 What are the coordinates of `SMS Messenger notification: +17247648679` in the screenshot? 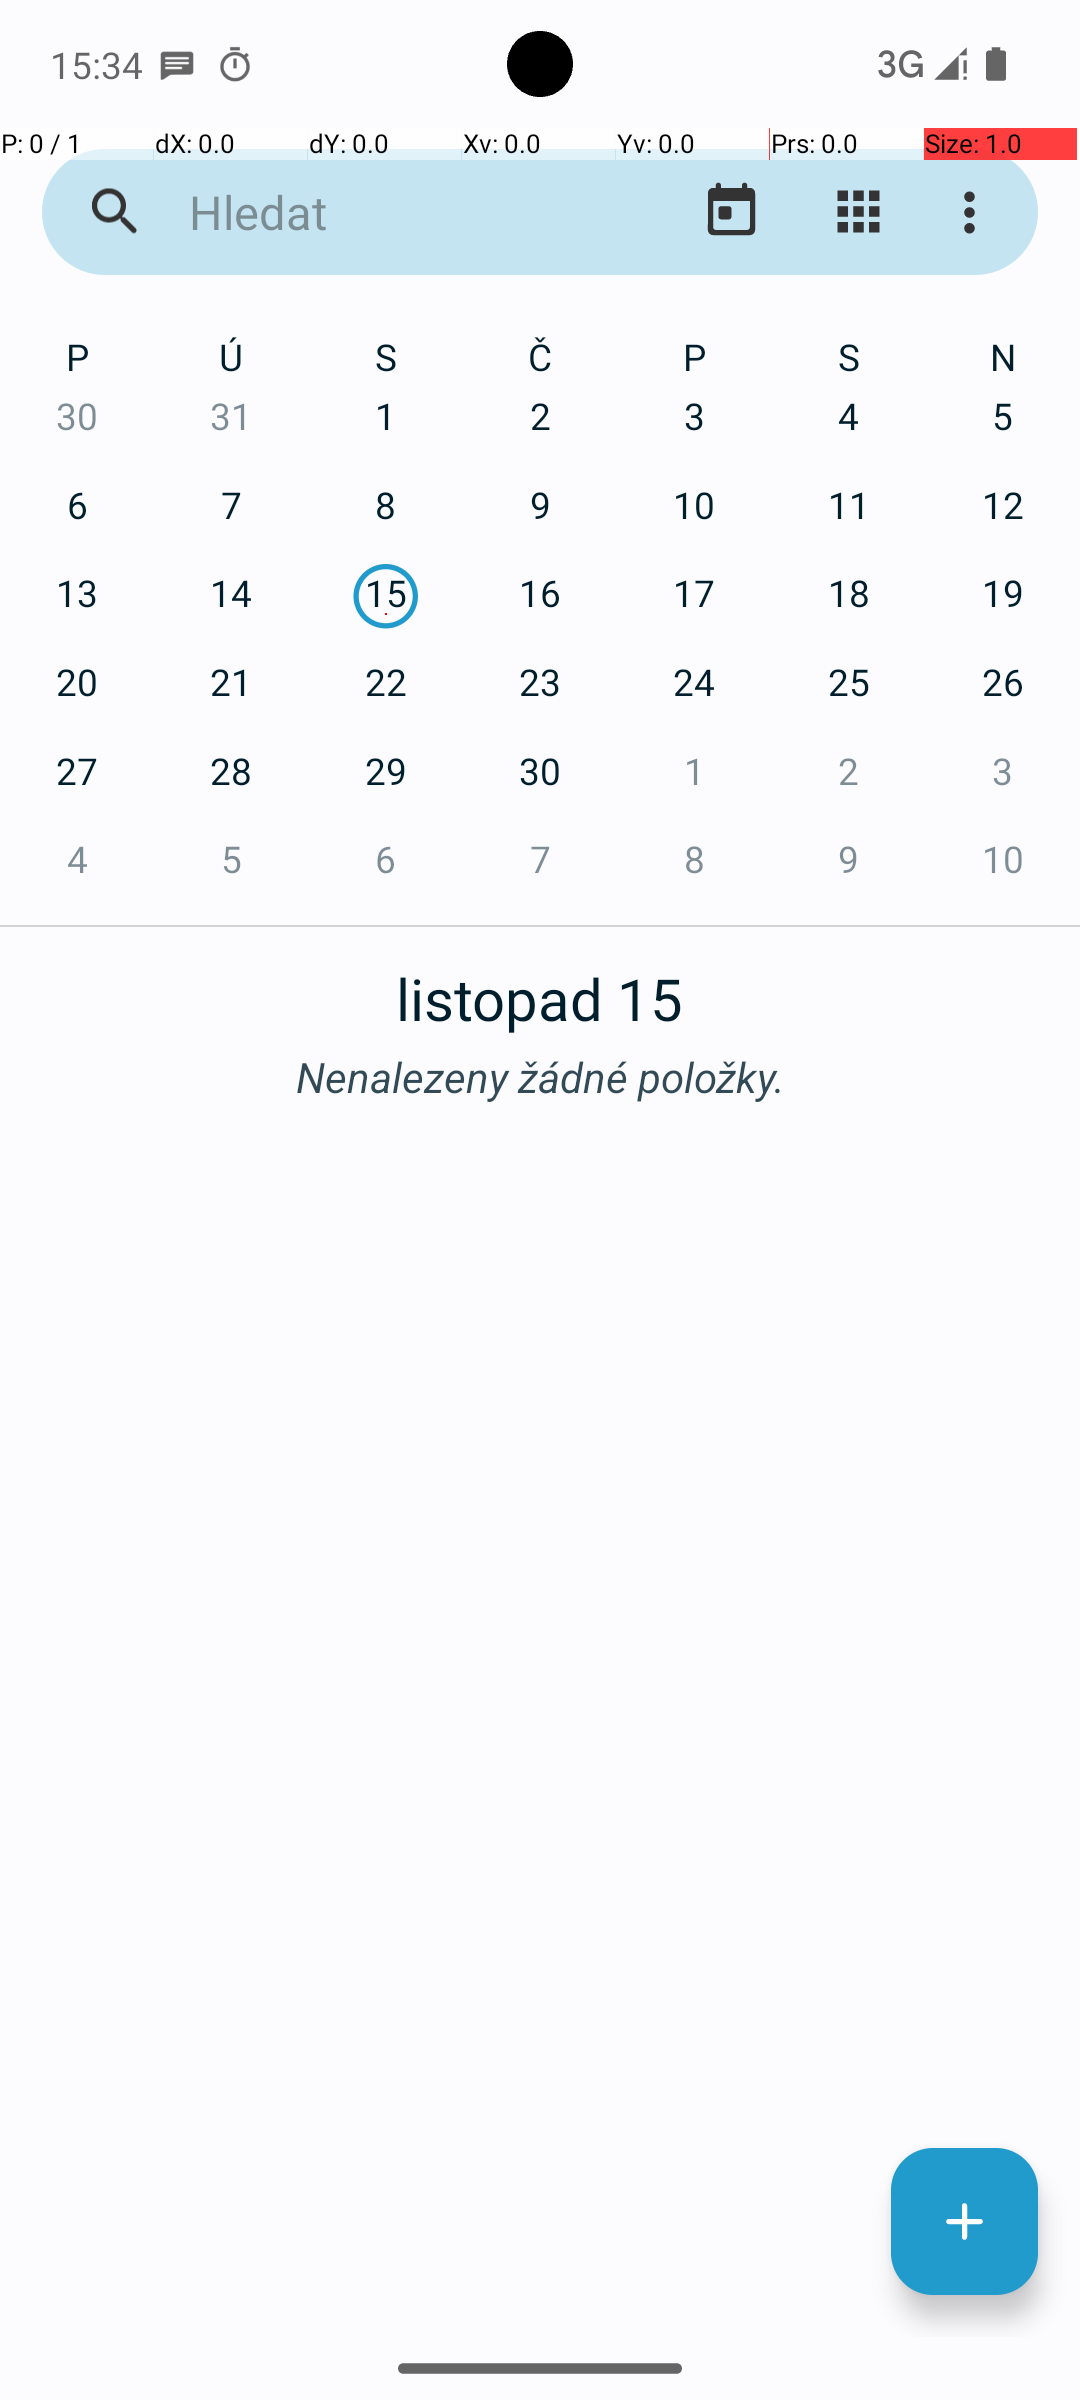 It's located at (177, 64).